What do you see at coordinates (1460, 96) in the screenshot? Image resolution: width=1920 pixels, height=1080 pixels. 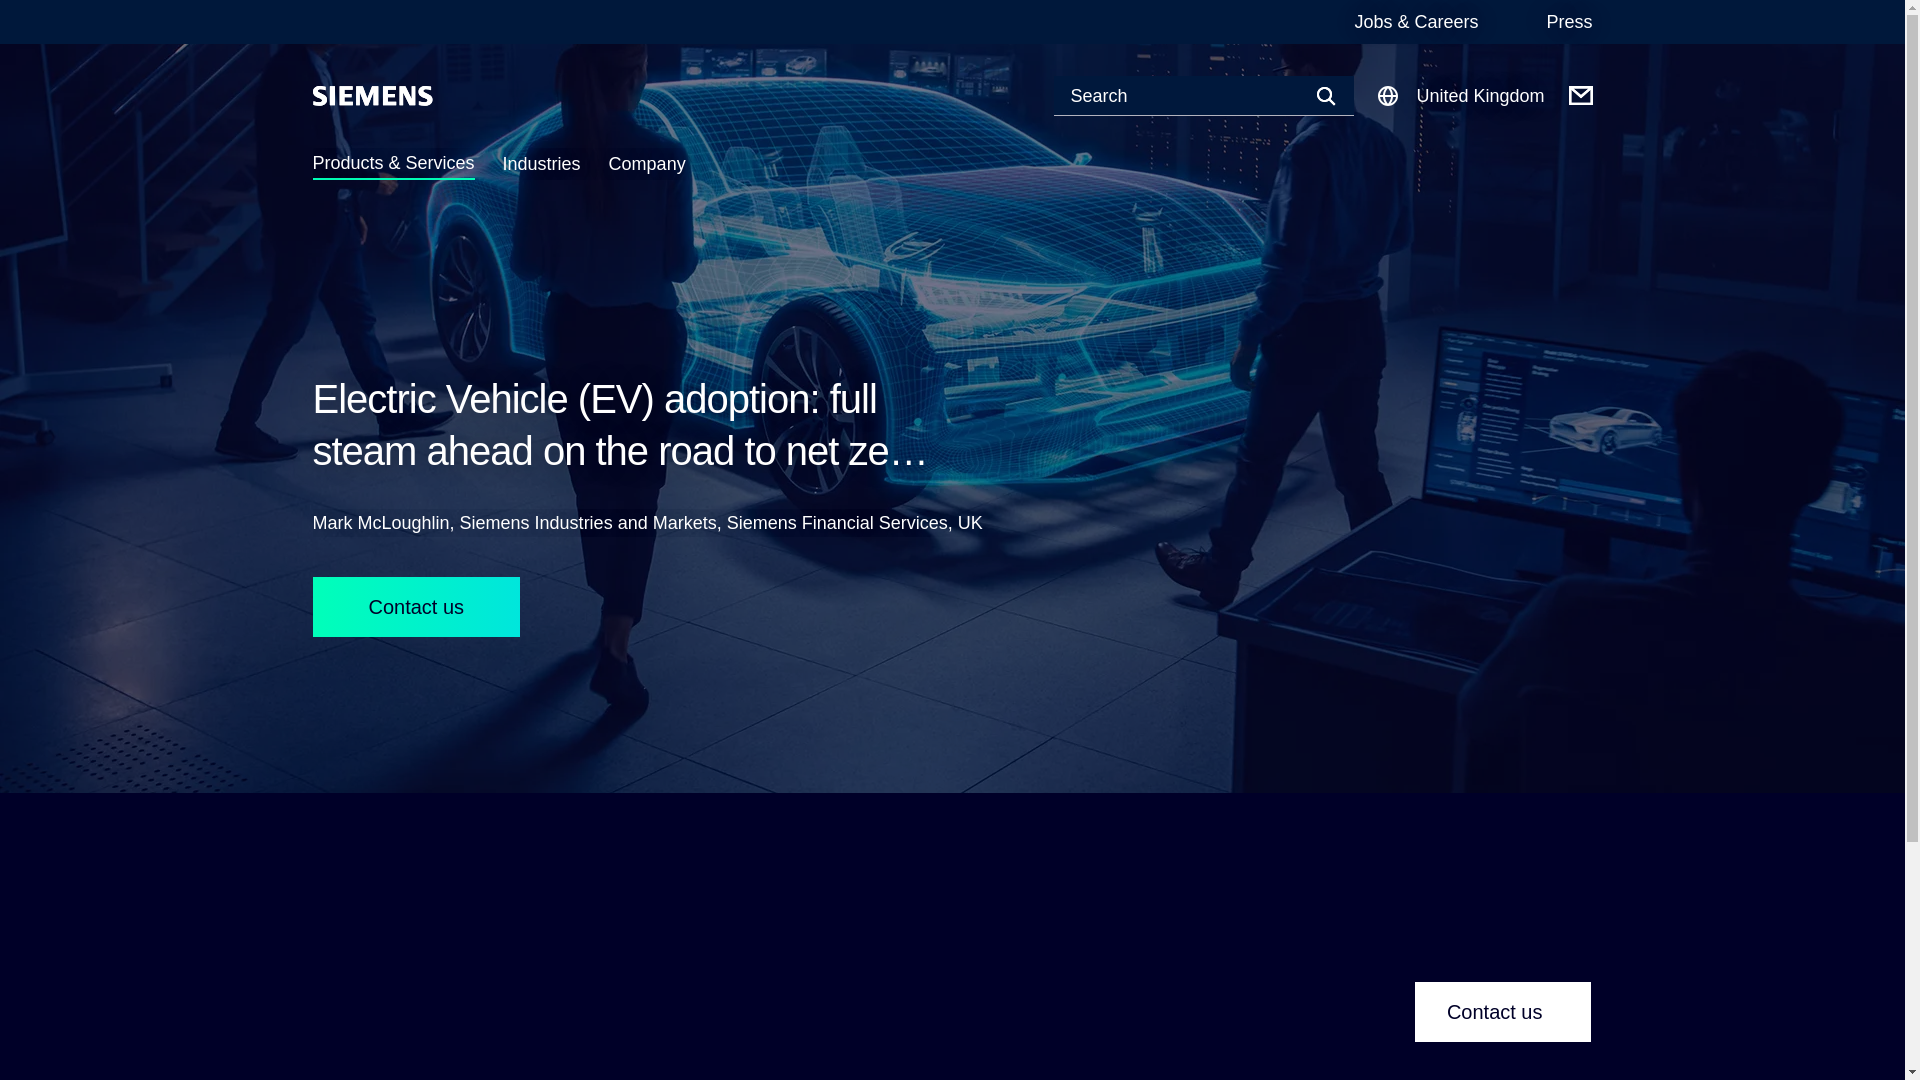 I see `United Kingdom` at bounding box center [1460, 96].